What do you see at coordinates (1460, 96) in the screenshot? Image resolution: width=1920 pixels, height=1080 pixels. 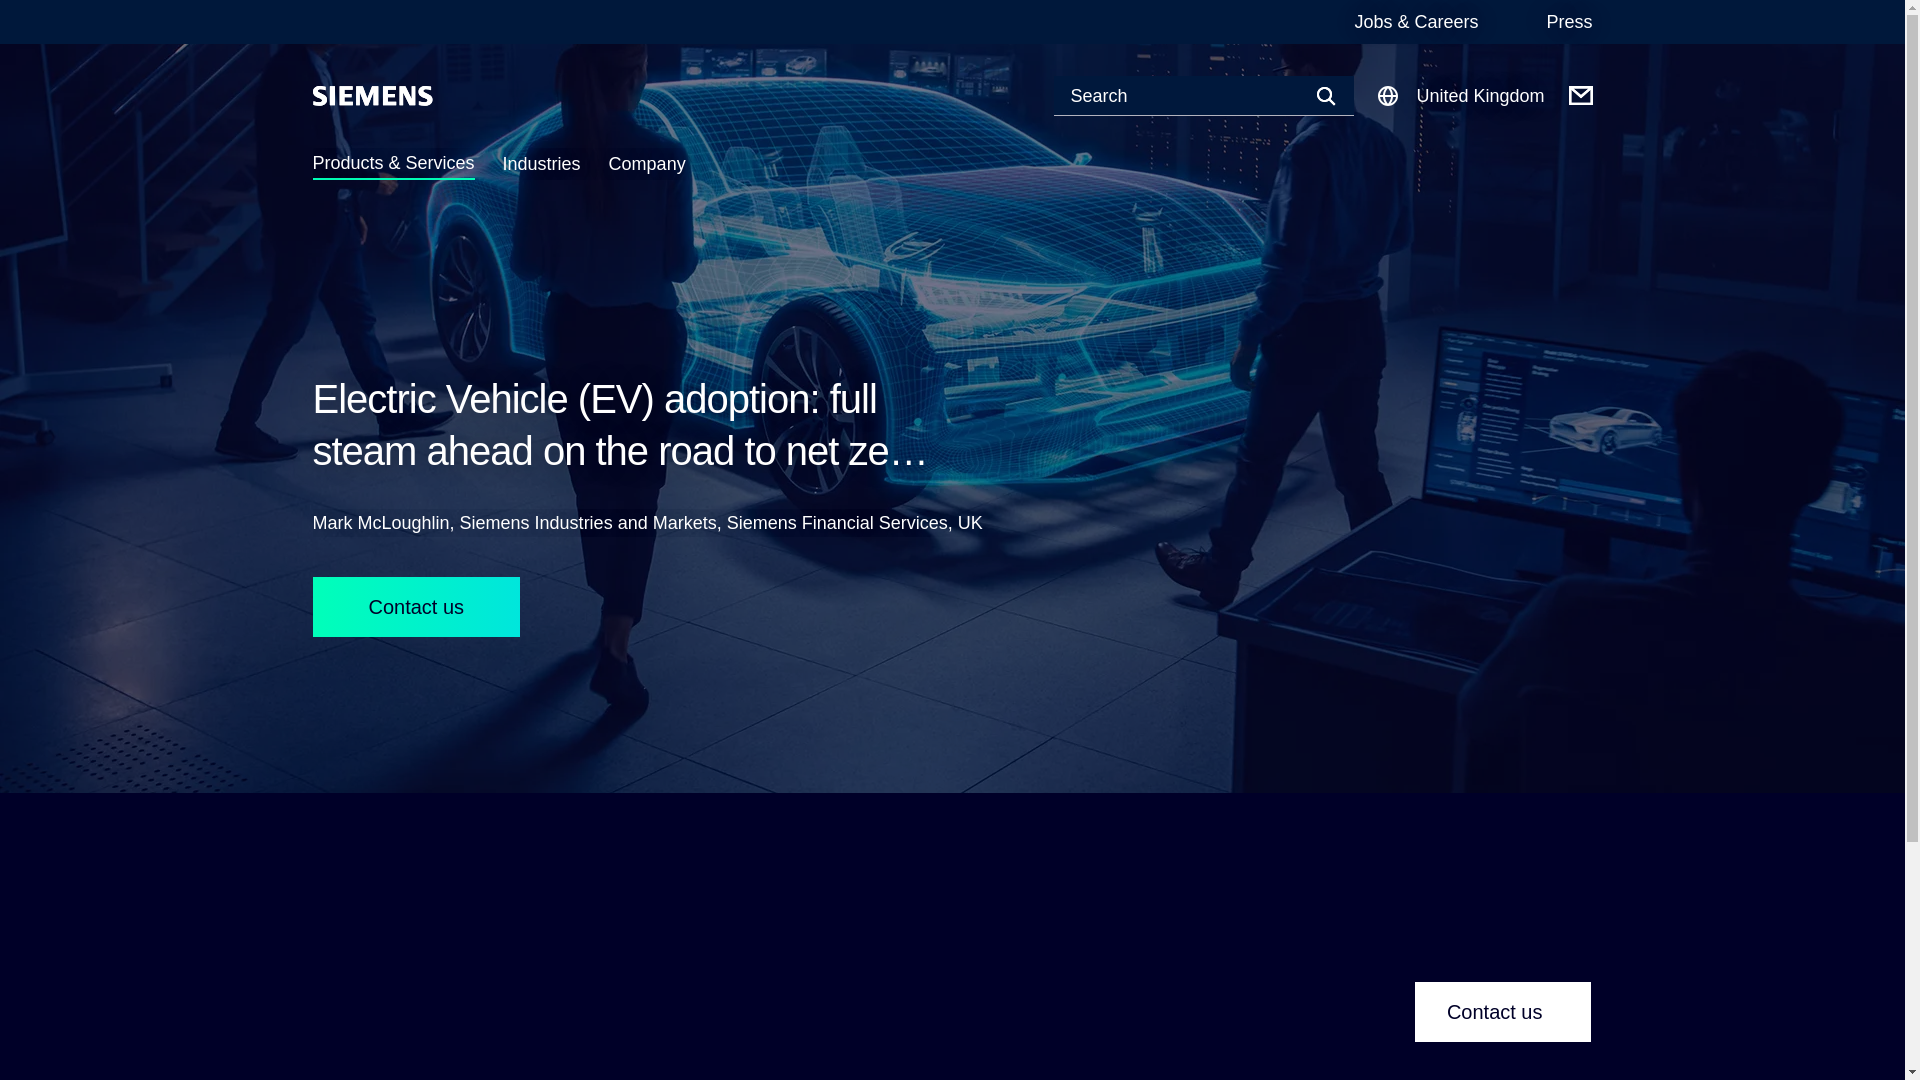 I see `United Kingdom` at bounding box center [1460, 96].